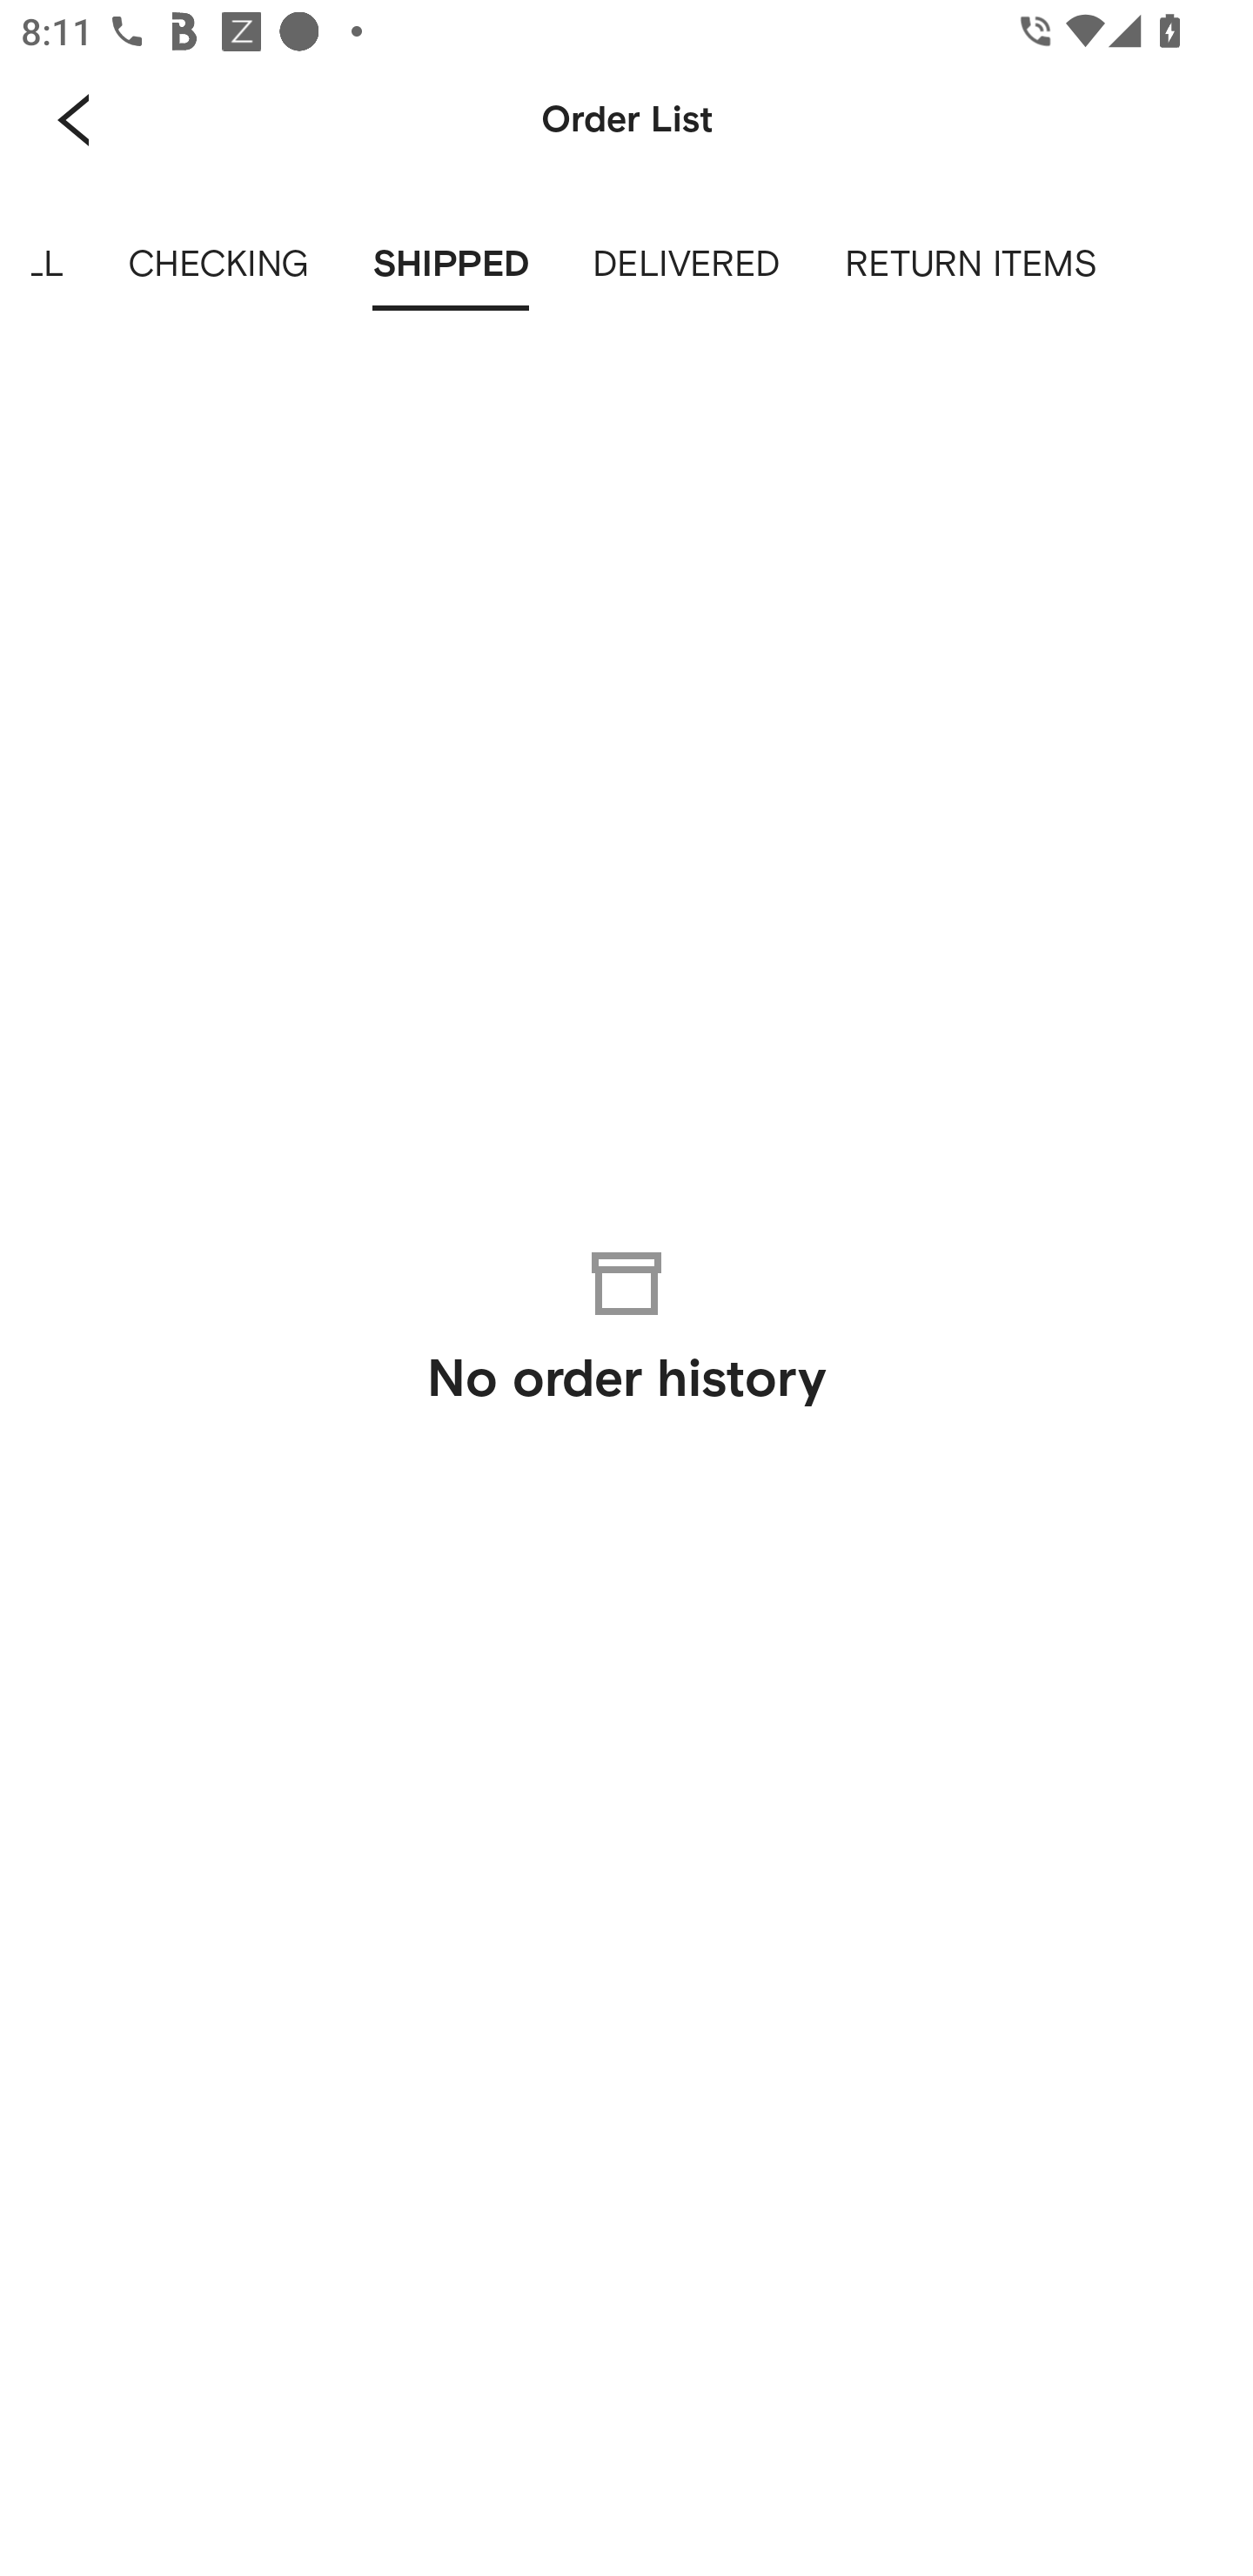  Describe the element at coordinates (218, 265) in the screenshot. I see `CHECKING` at that location.